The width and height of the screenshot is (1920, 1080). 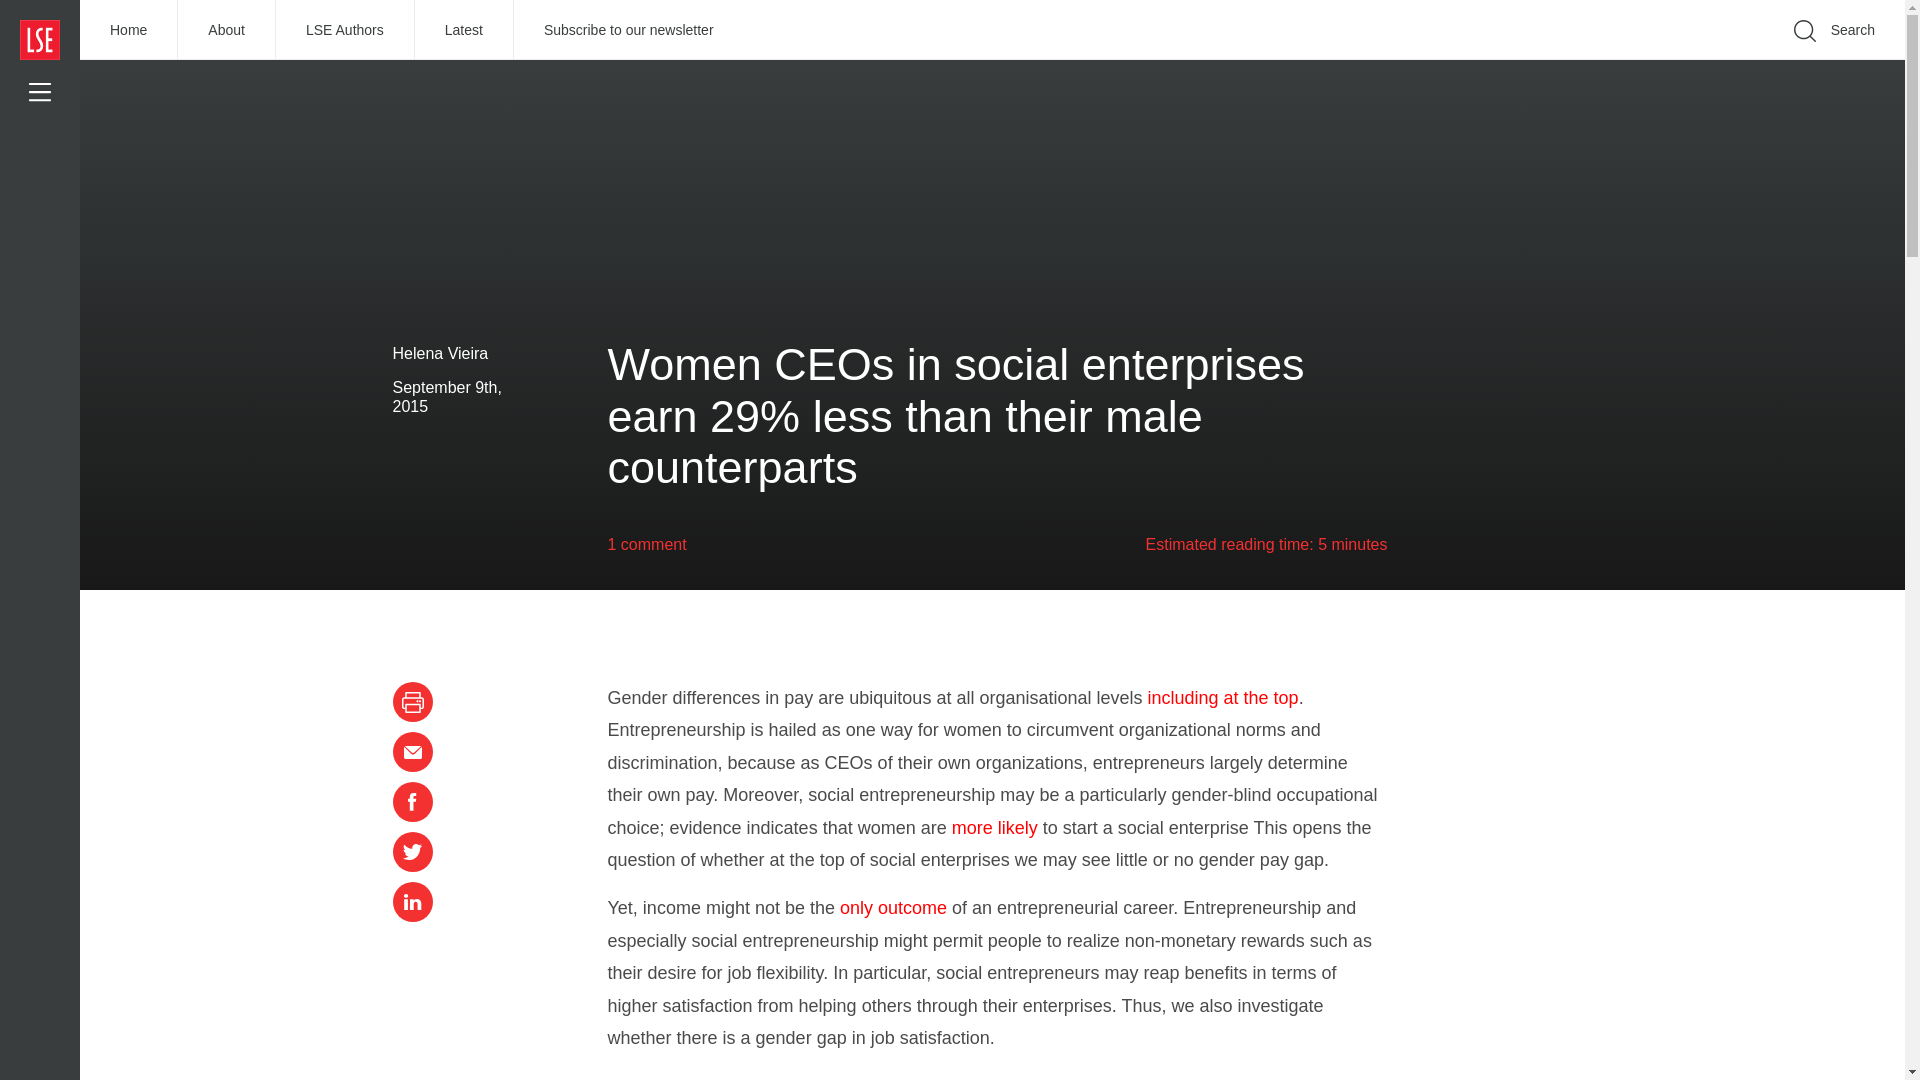 What do you see at coordinates (129, 30) in the screenshot?
I see `Home` at bounding box center [129, 30].